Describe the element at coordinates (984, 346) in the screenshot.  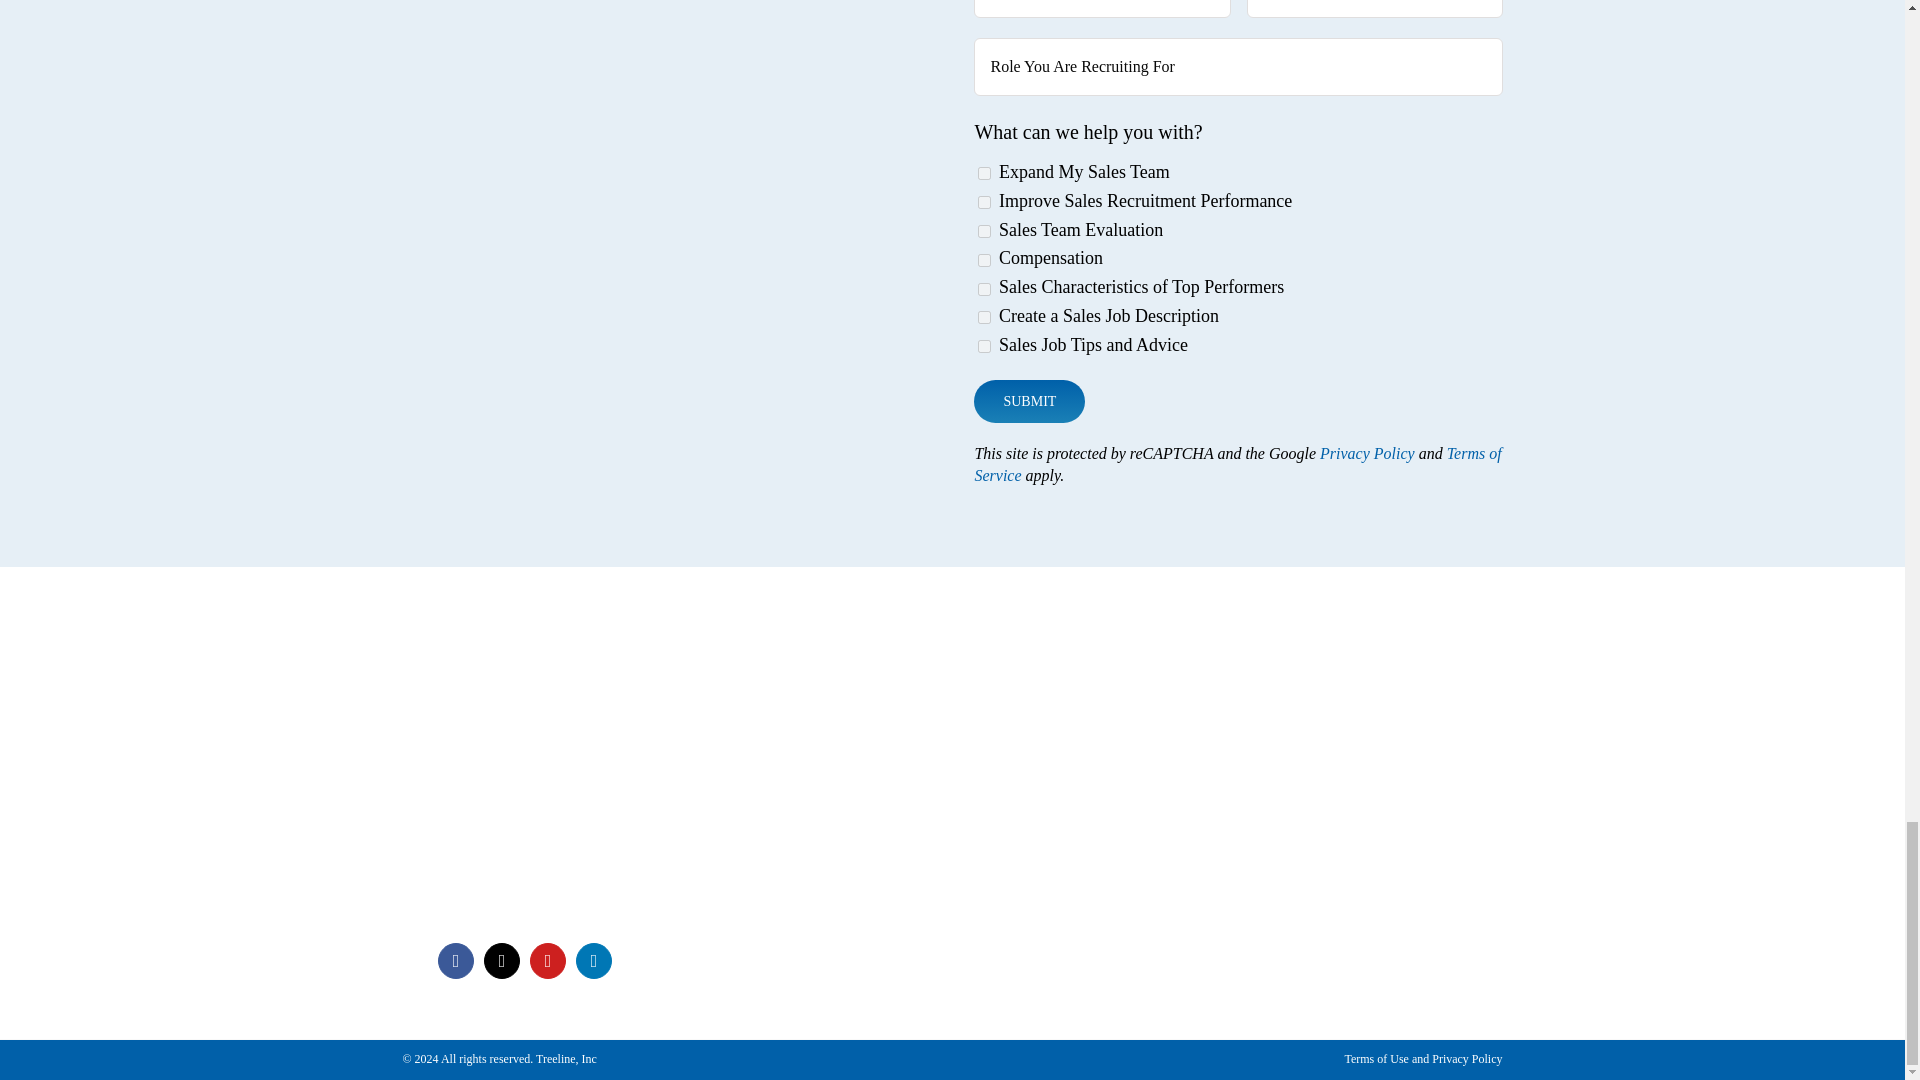
I see `Sales Job Tips and Advice` at that location.